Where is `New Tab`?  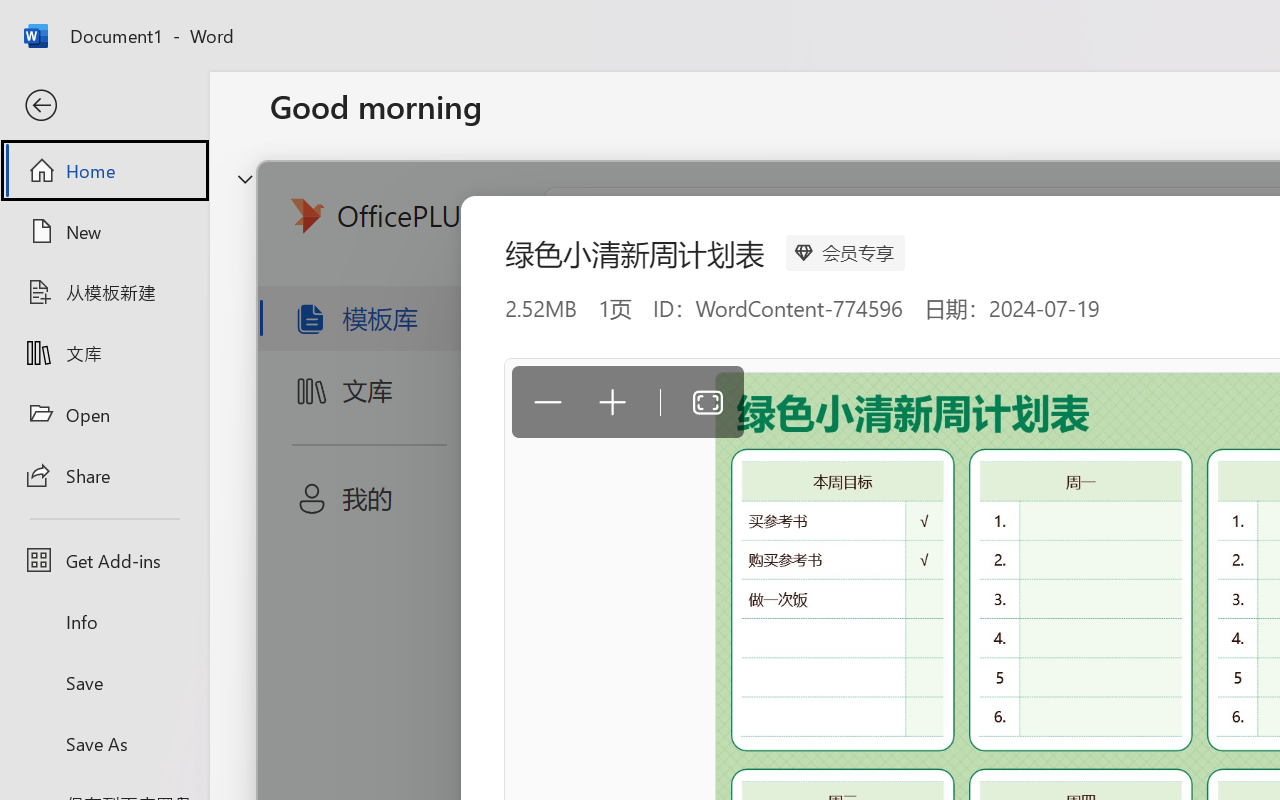 New Tab is located at coordinates (299, 22).